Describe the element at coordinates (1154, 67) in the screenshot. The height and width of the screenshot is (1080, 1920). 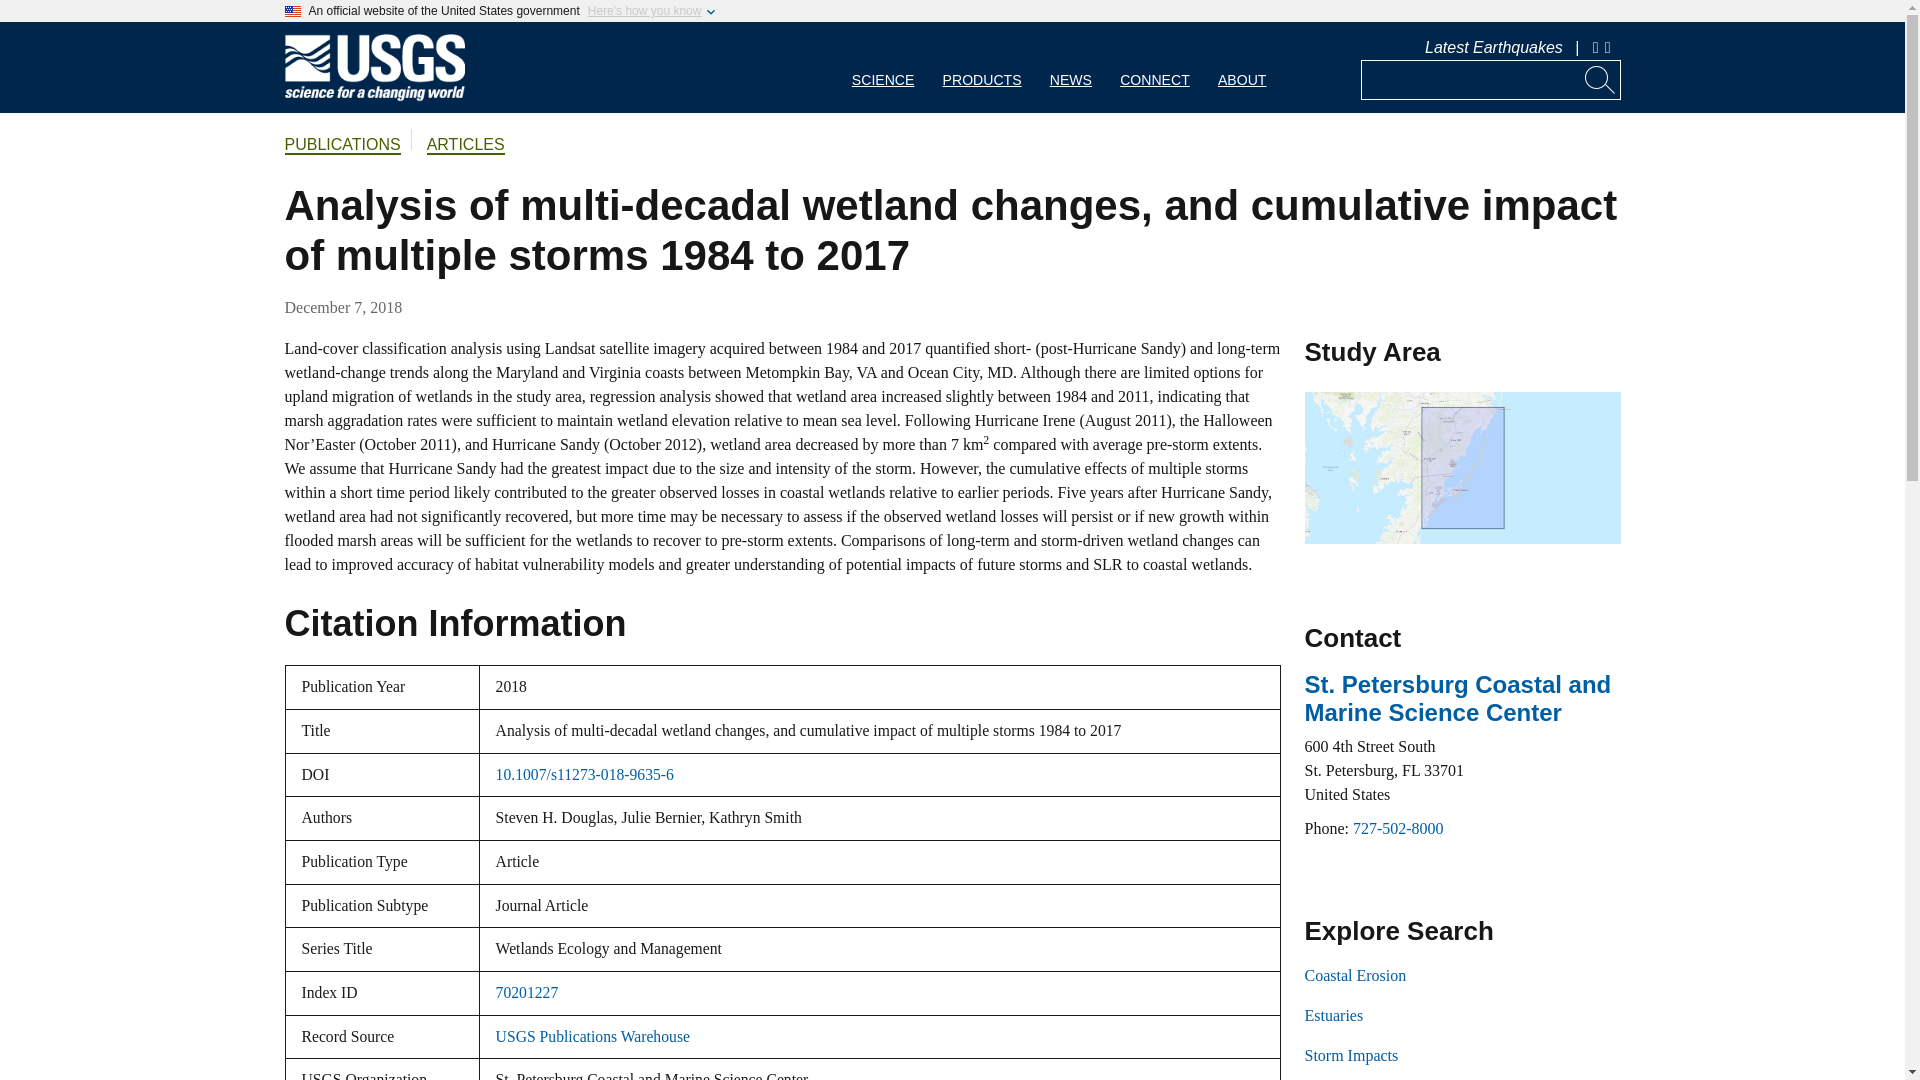
I see `CONNECT` at that location.